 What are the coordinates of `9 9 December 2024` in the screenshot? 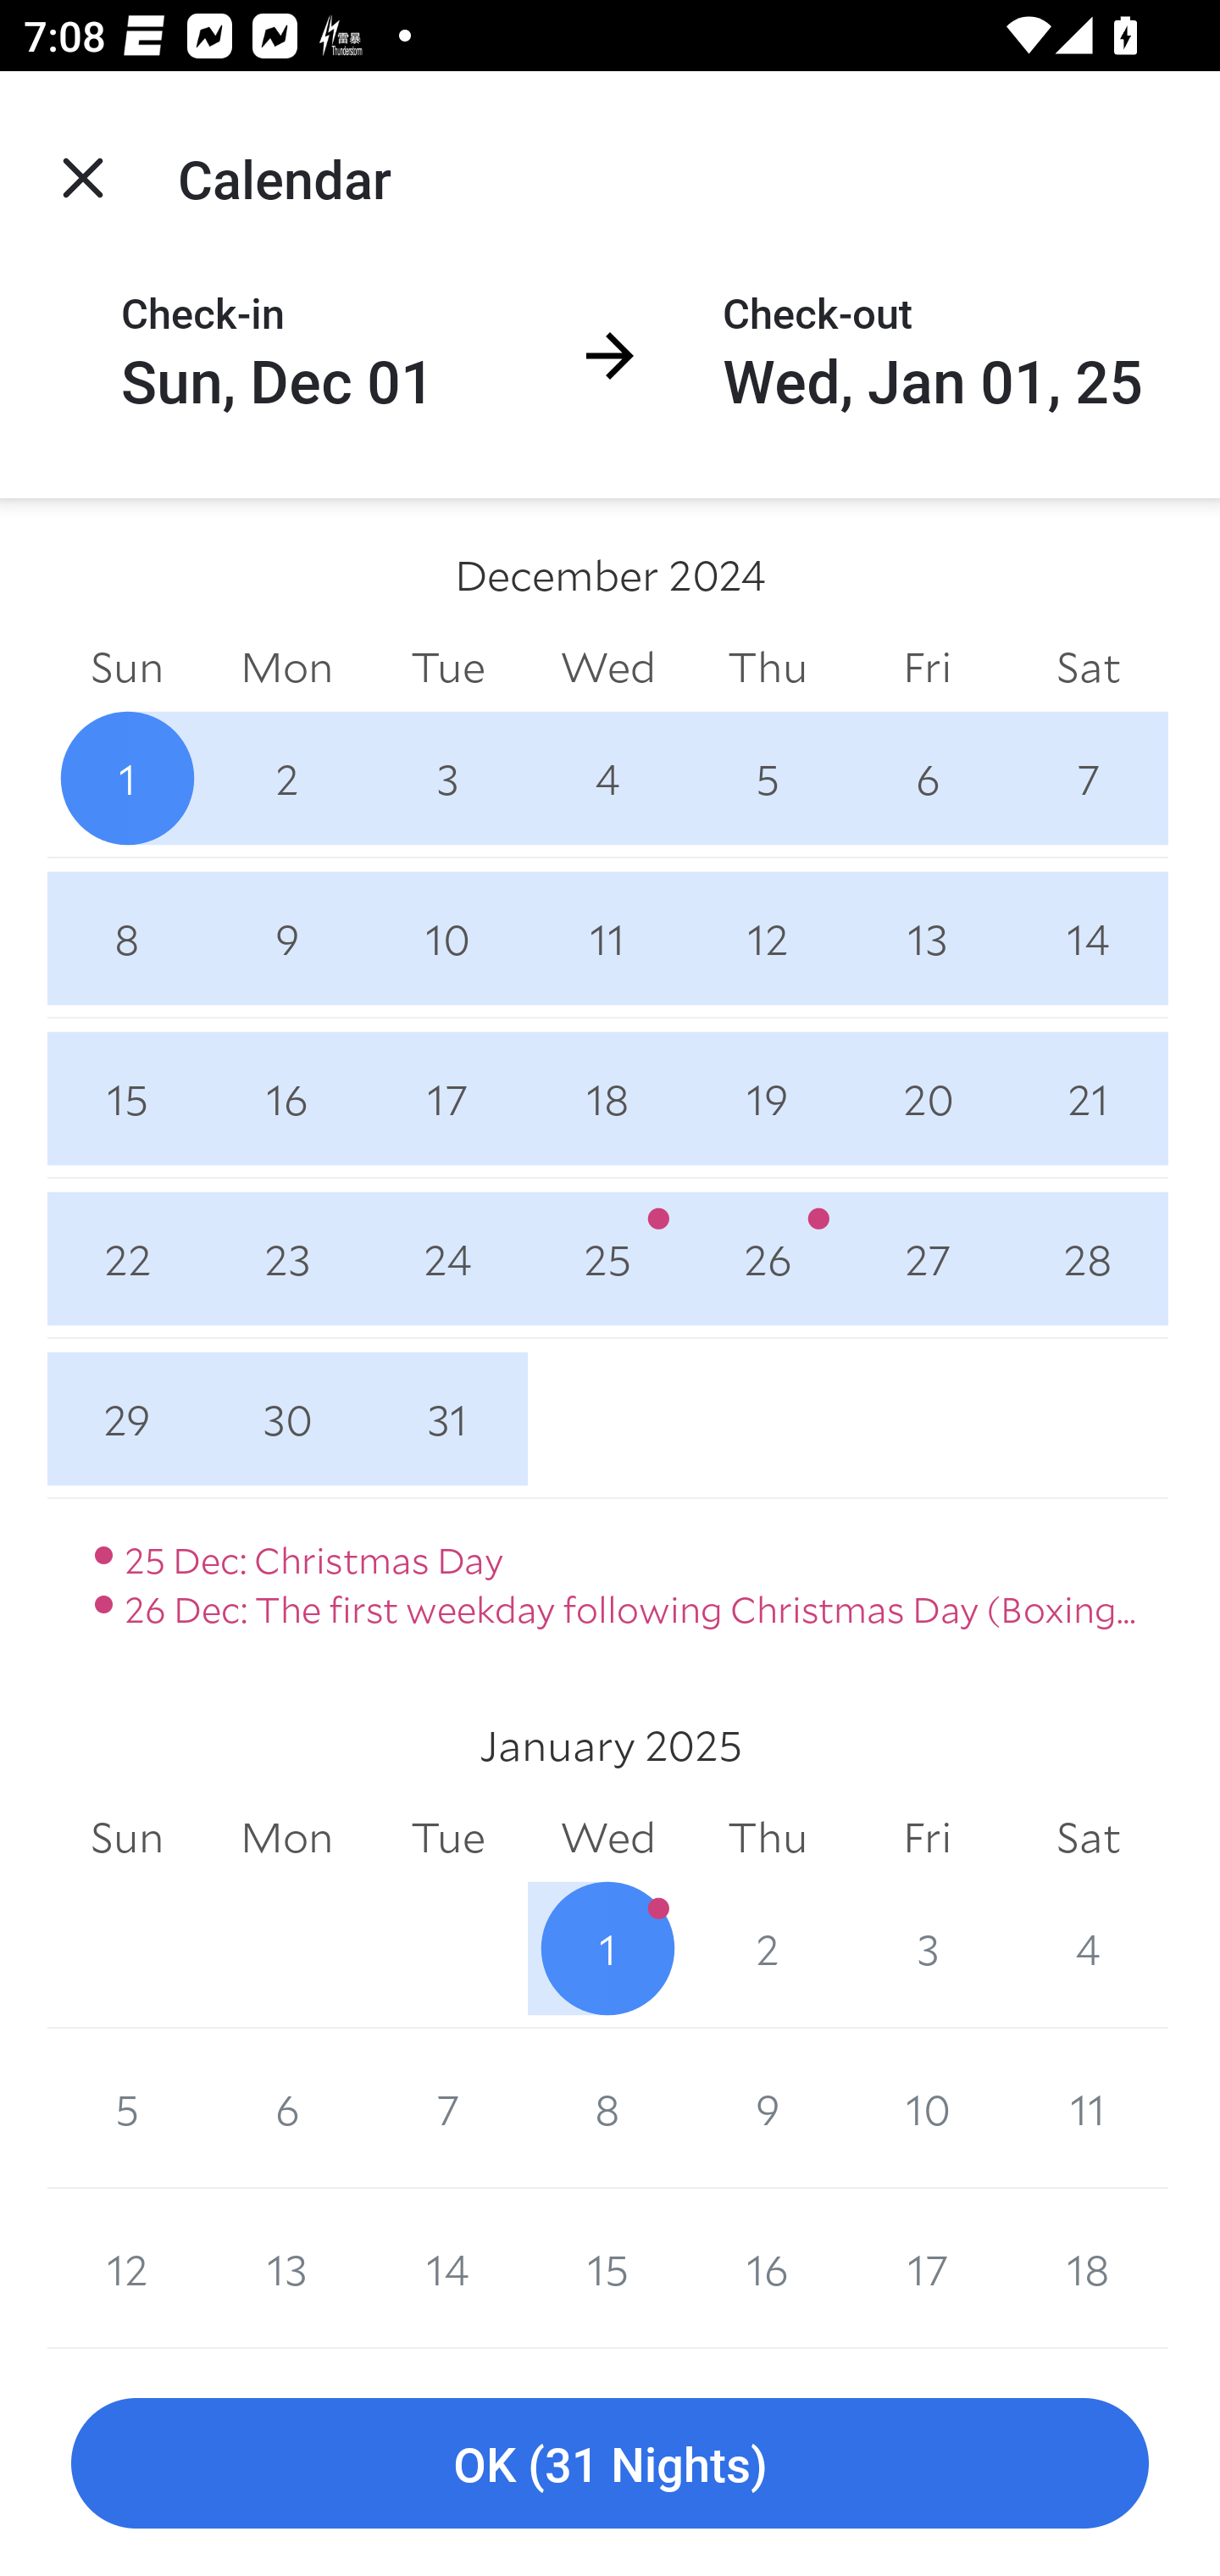 It's located at (286, 937).